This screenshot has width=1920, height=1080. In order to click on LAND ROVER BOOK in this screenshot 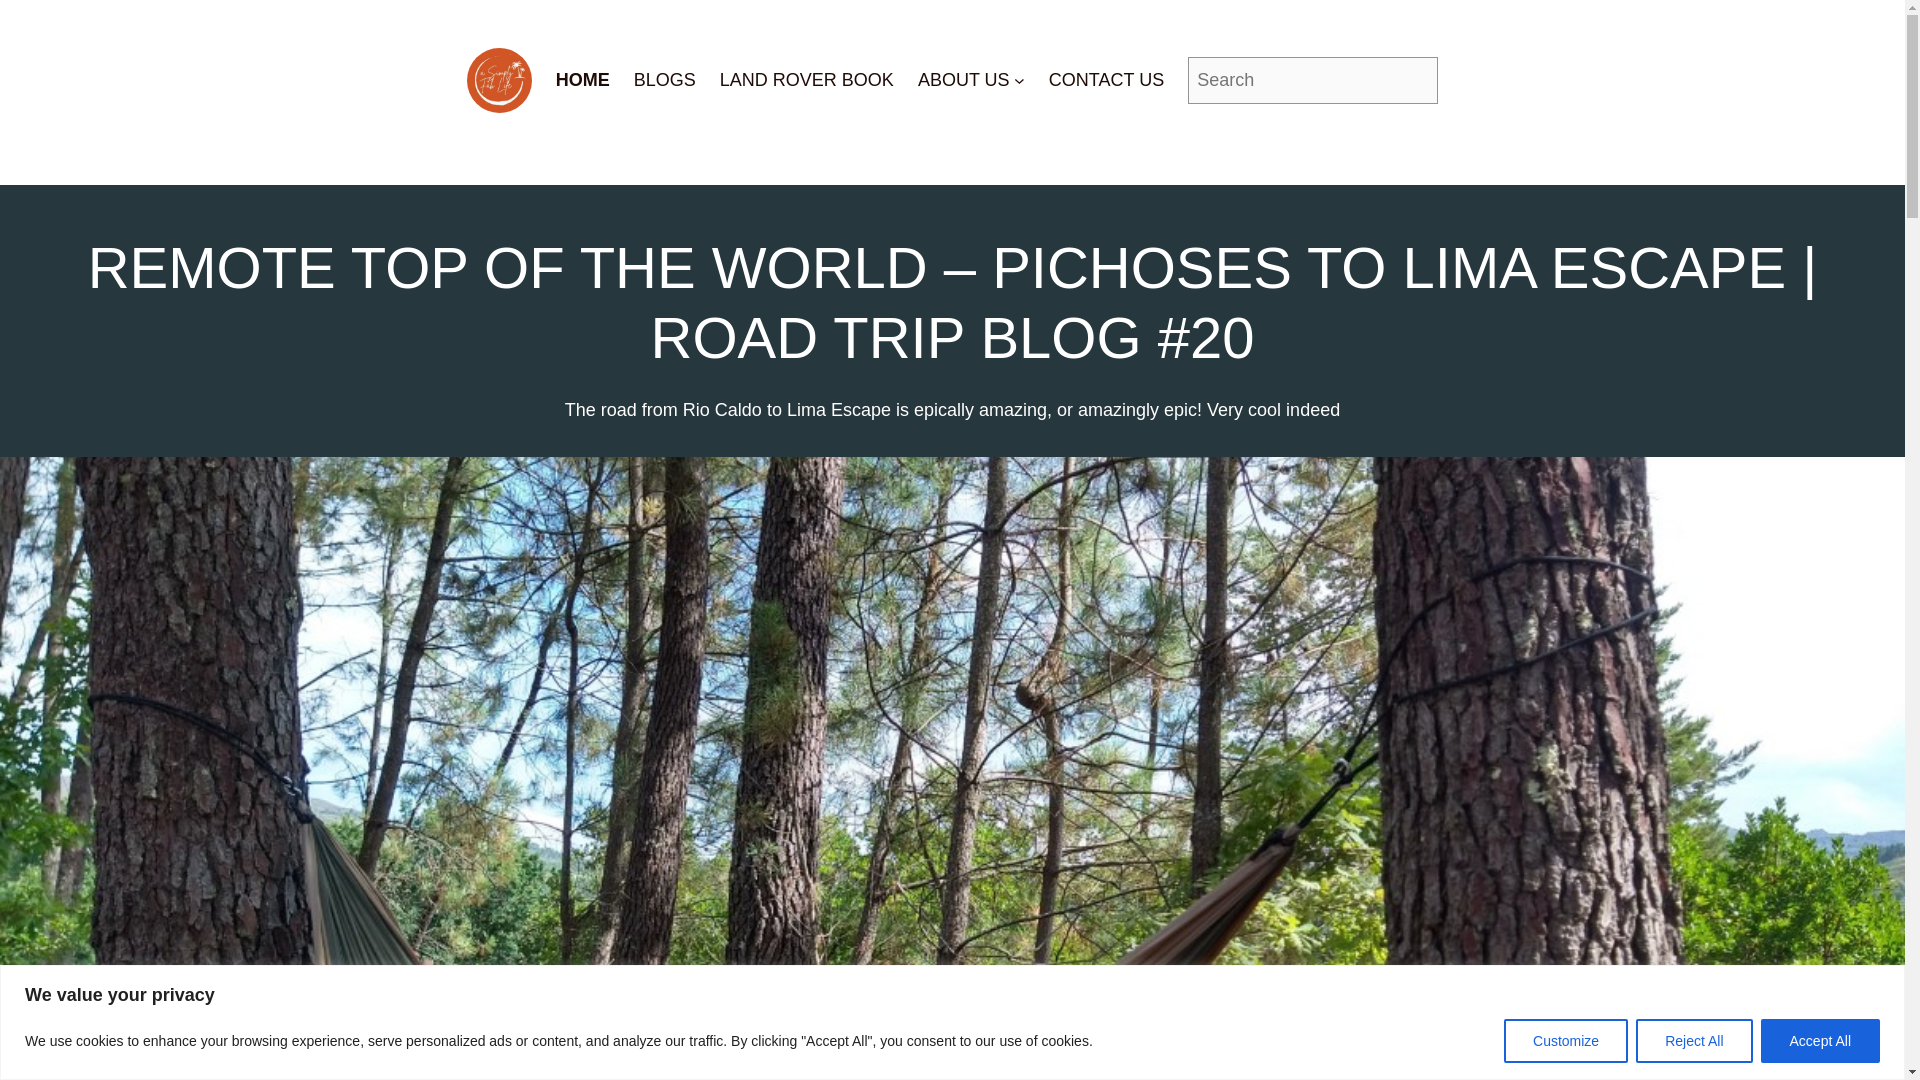, I will do `click(807, 80)`.